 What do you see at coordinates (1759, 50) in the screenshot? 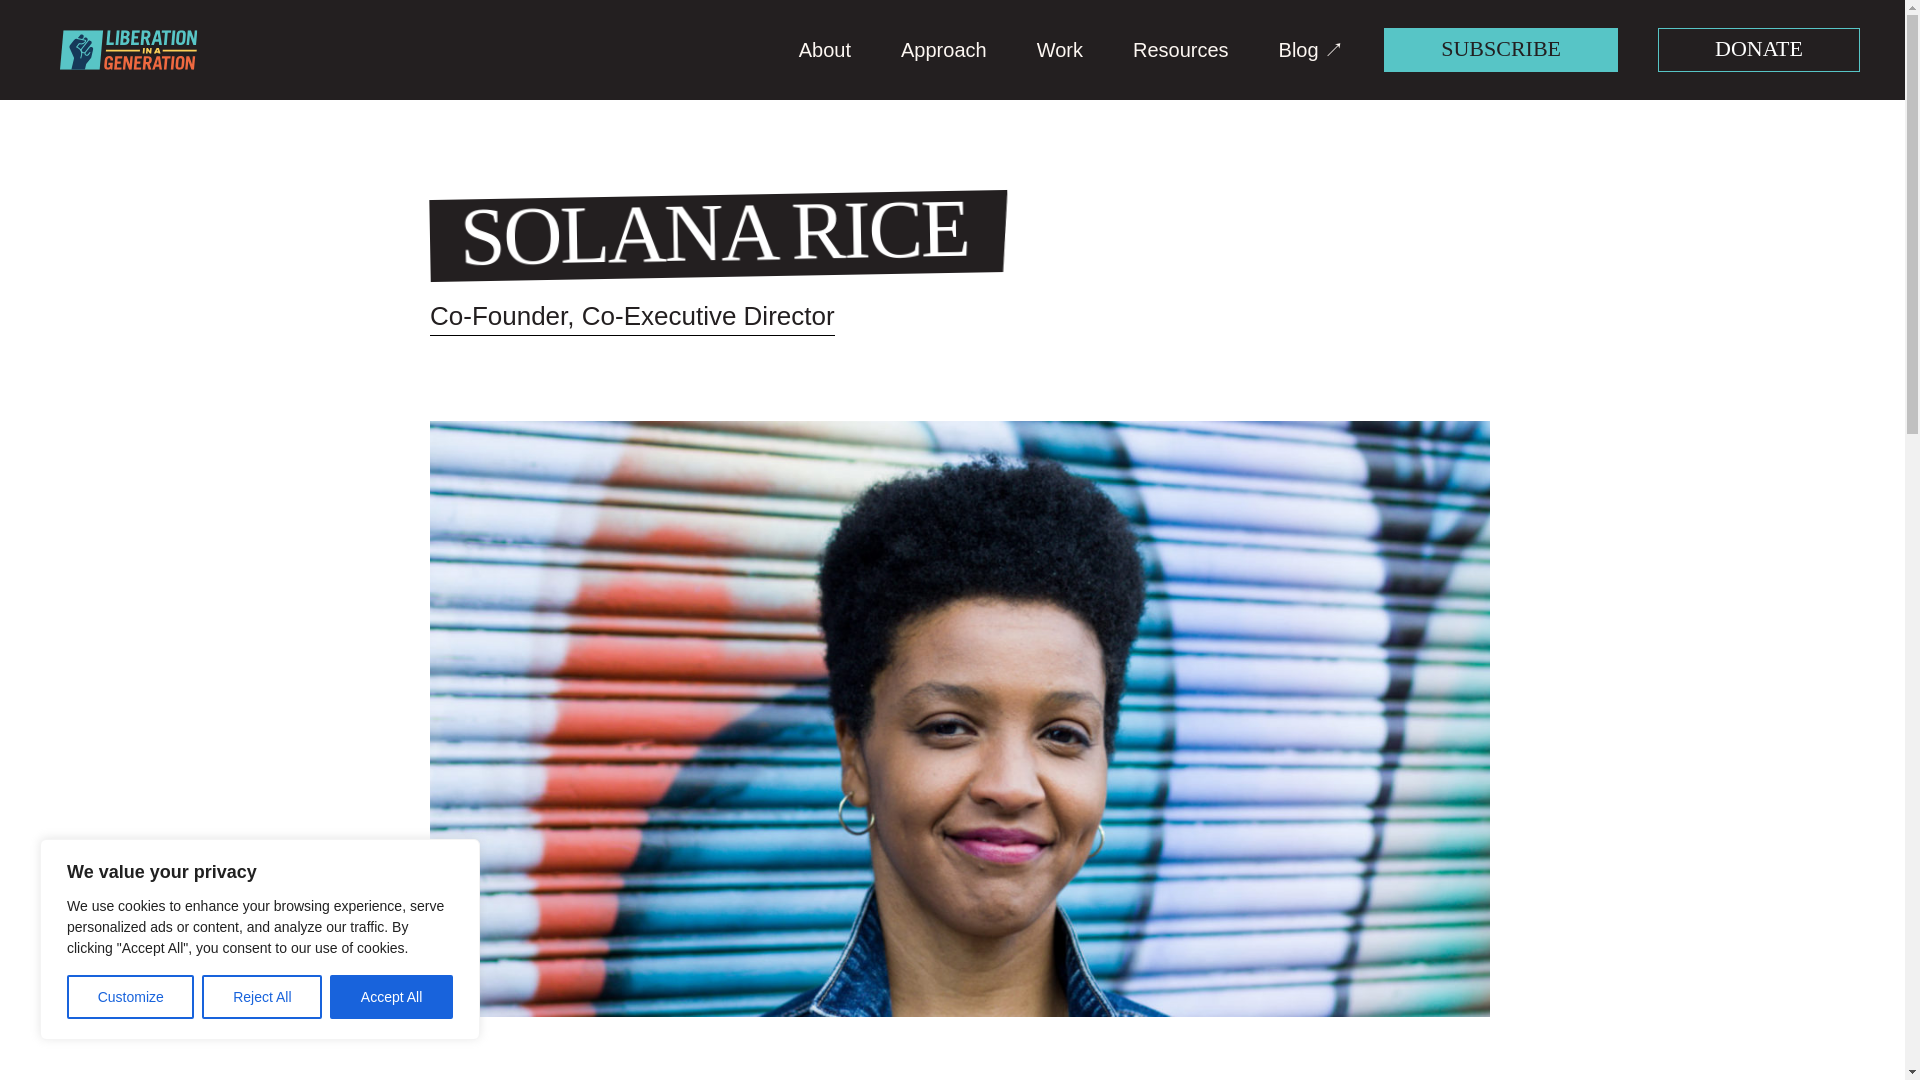
I see `DONATE` at bounding box center [1759, 50].